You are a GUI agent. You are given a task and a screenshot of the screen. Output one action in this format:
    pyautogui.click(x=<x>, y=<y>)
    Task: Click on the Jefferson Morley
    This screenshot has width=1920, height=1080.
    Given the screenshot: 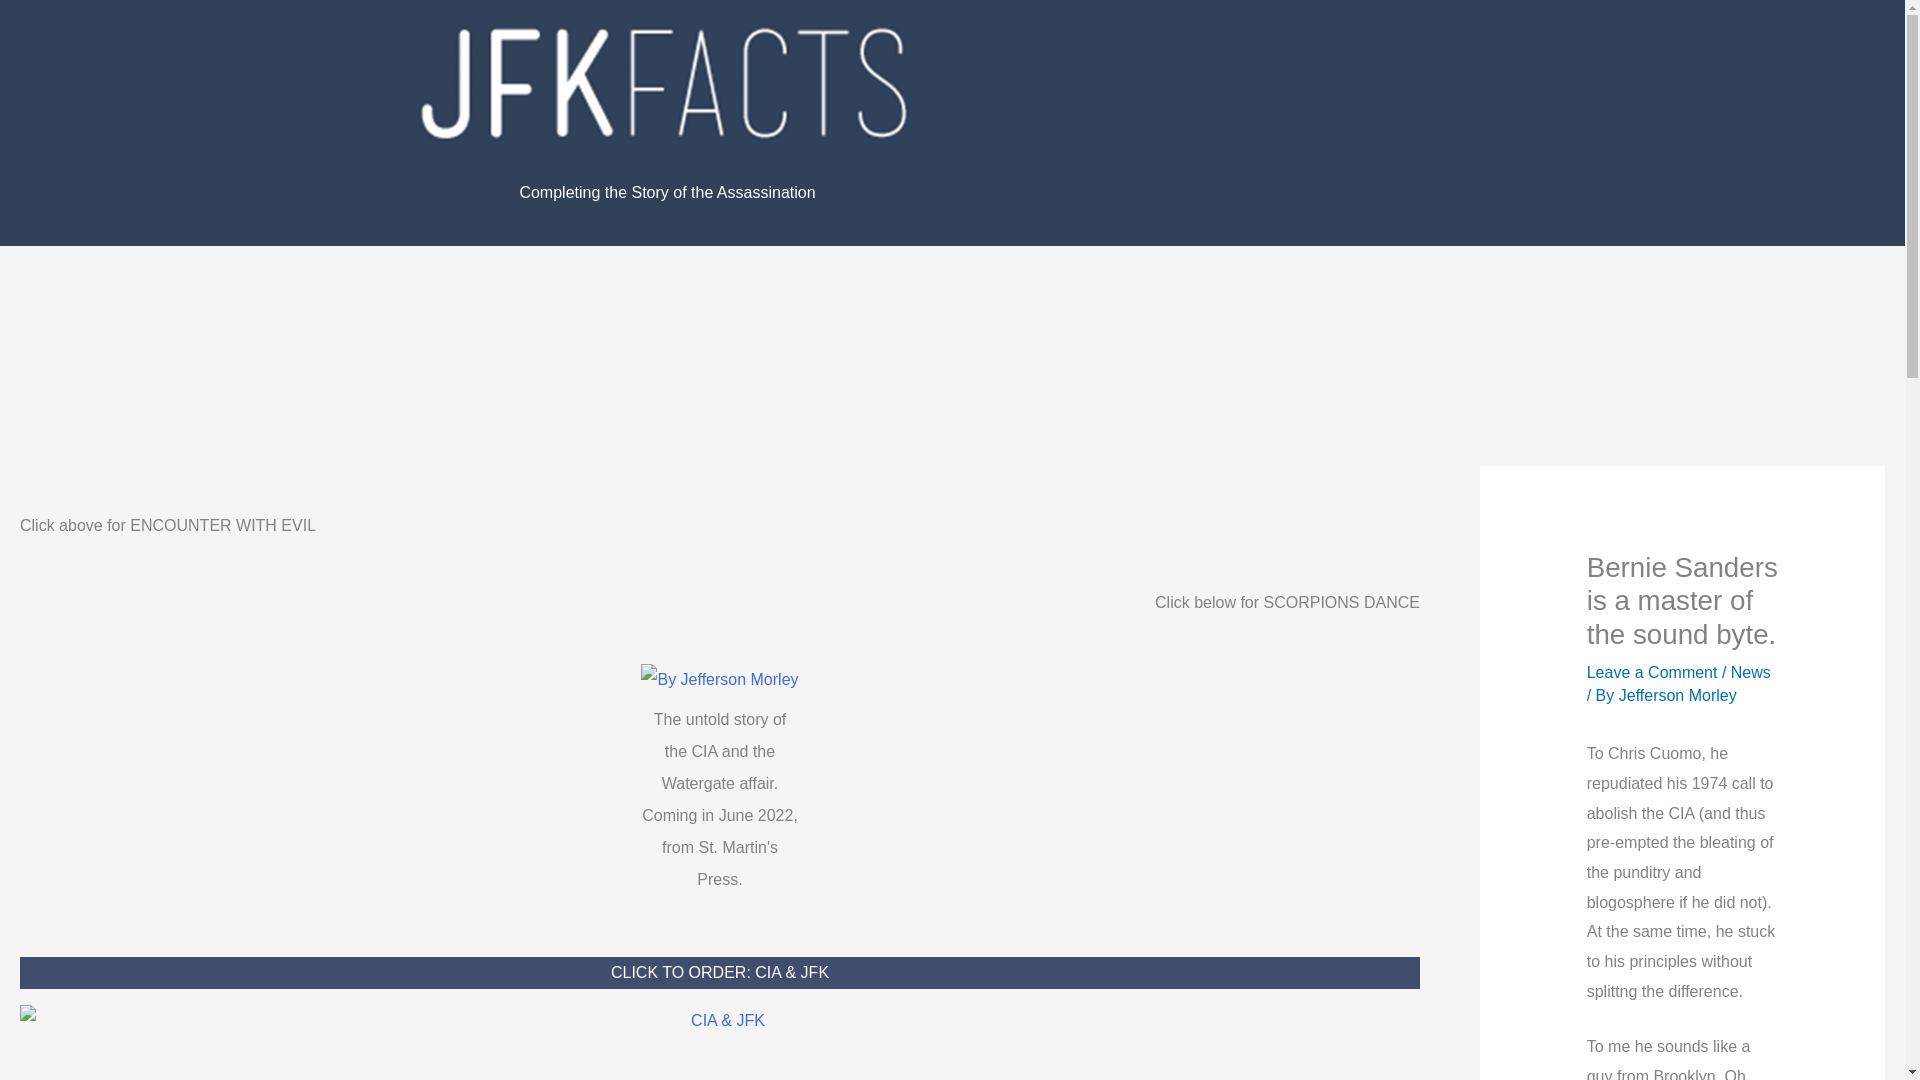 What is the action you would take?
    pyautogui.click(x=1678, y=695)
    